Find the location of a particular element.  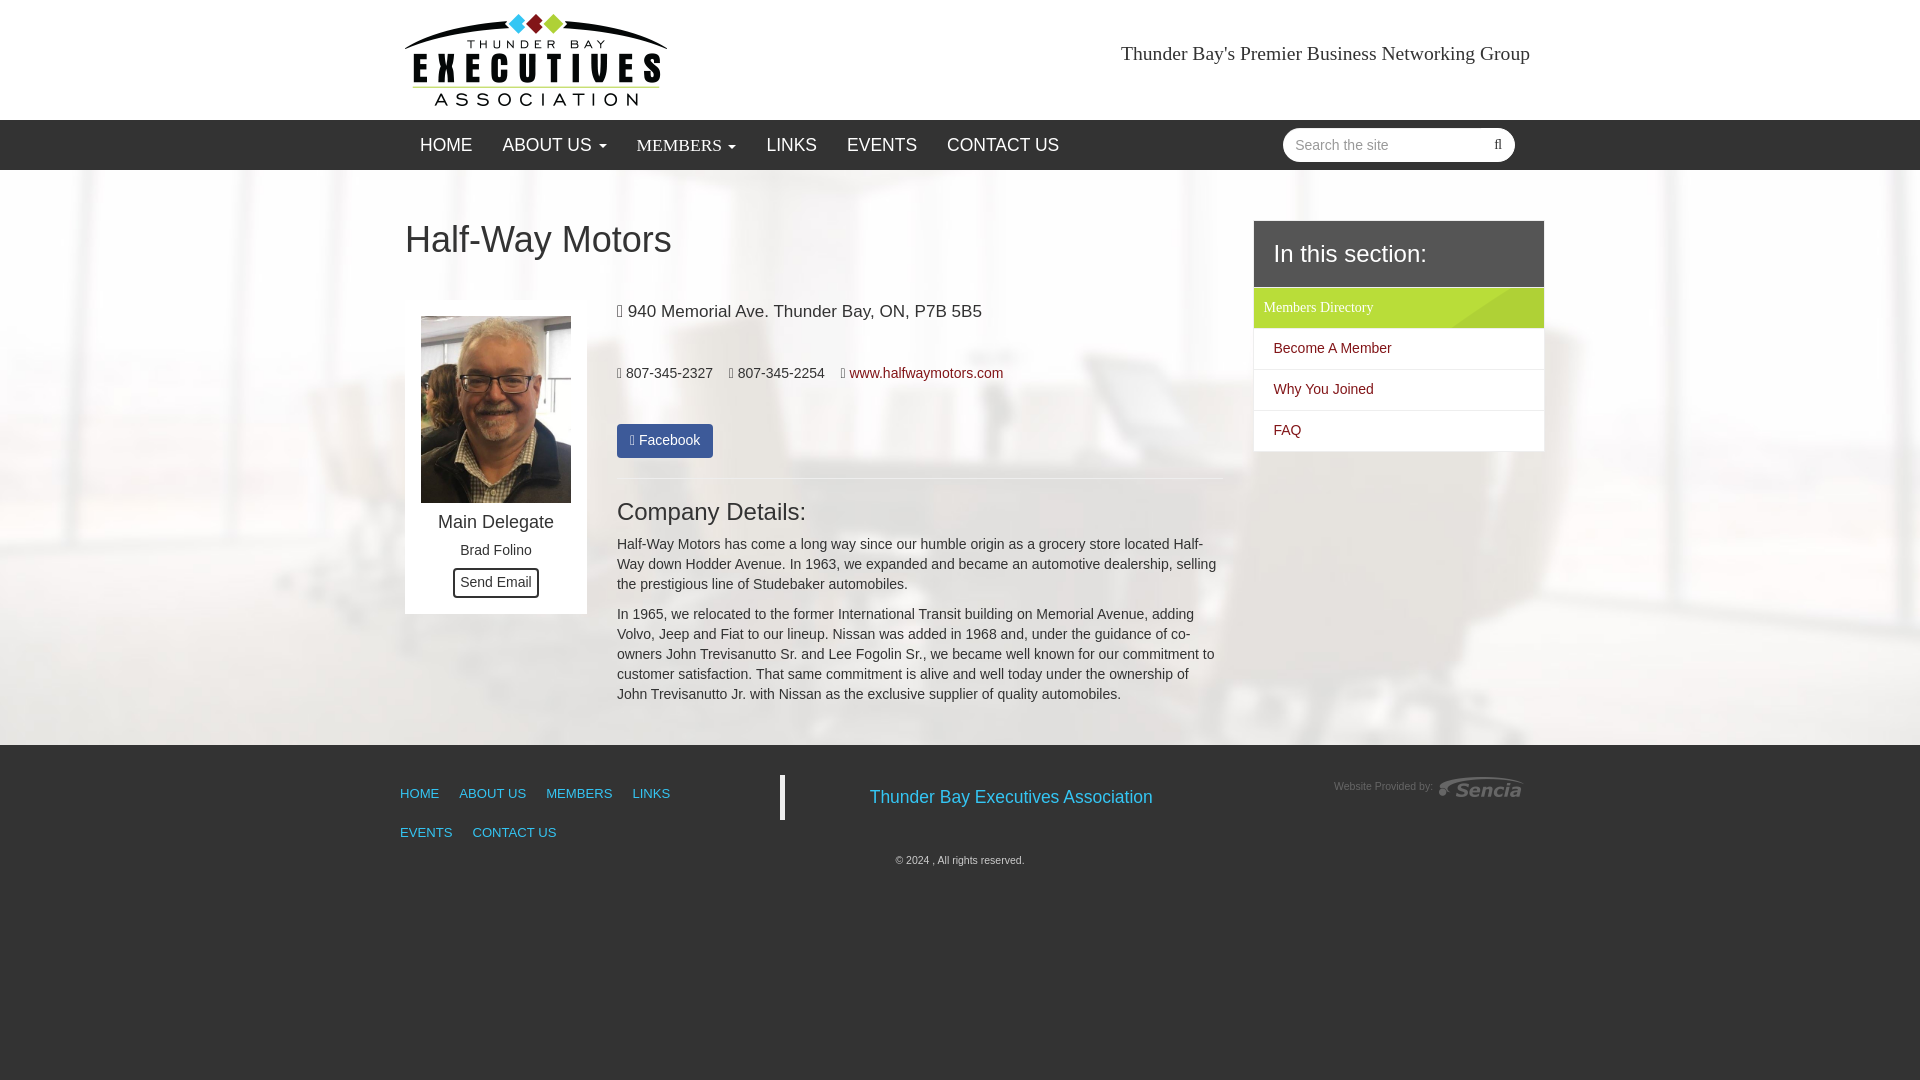

Facebook is located at coordinates (665, 440).